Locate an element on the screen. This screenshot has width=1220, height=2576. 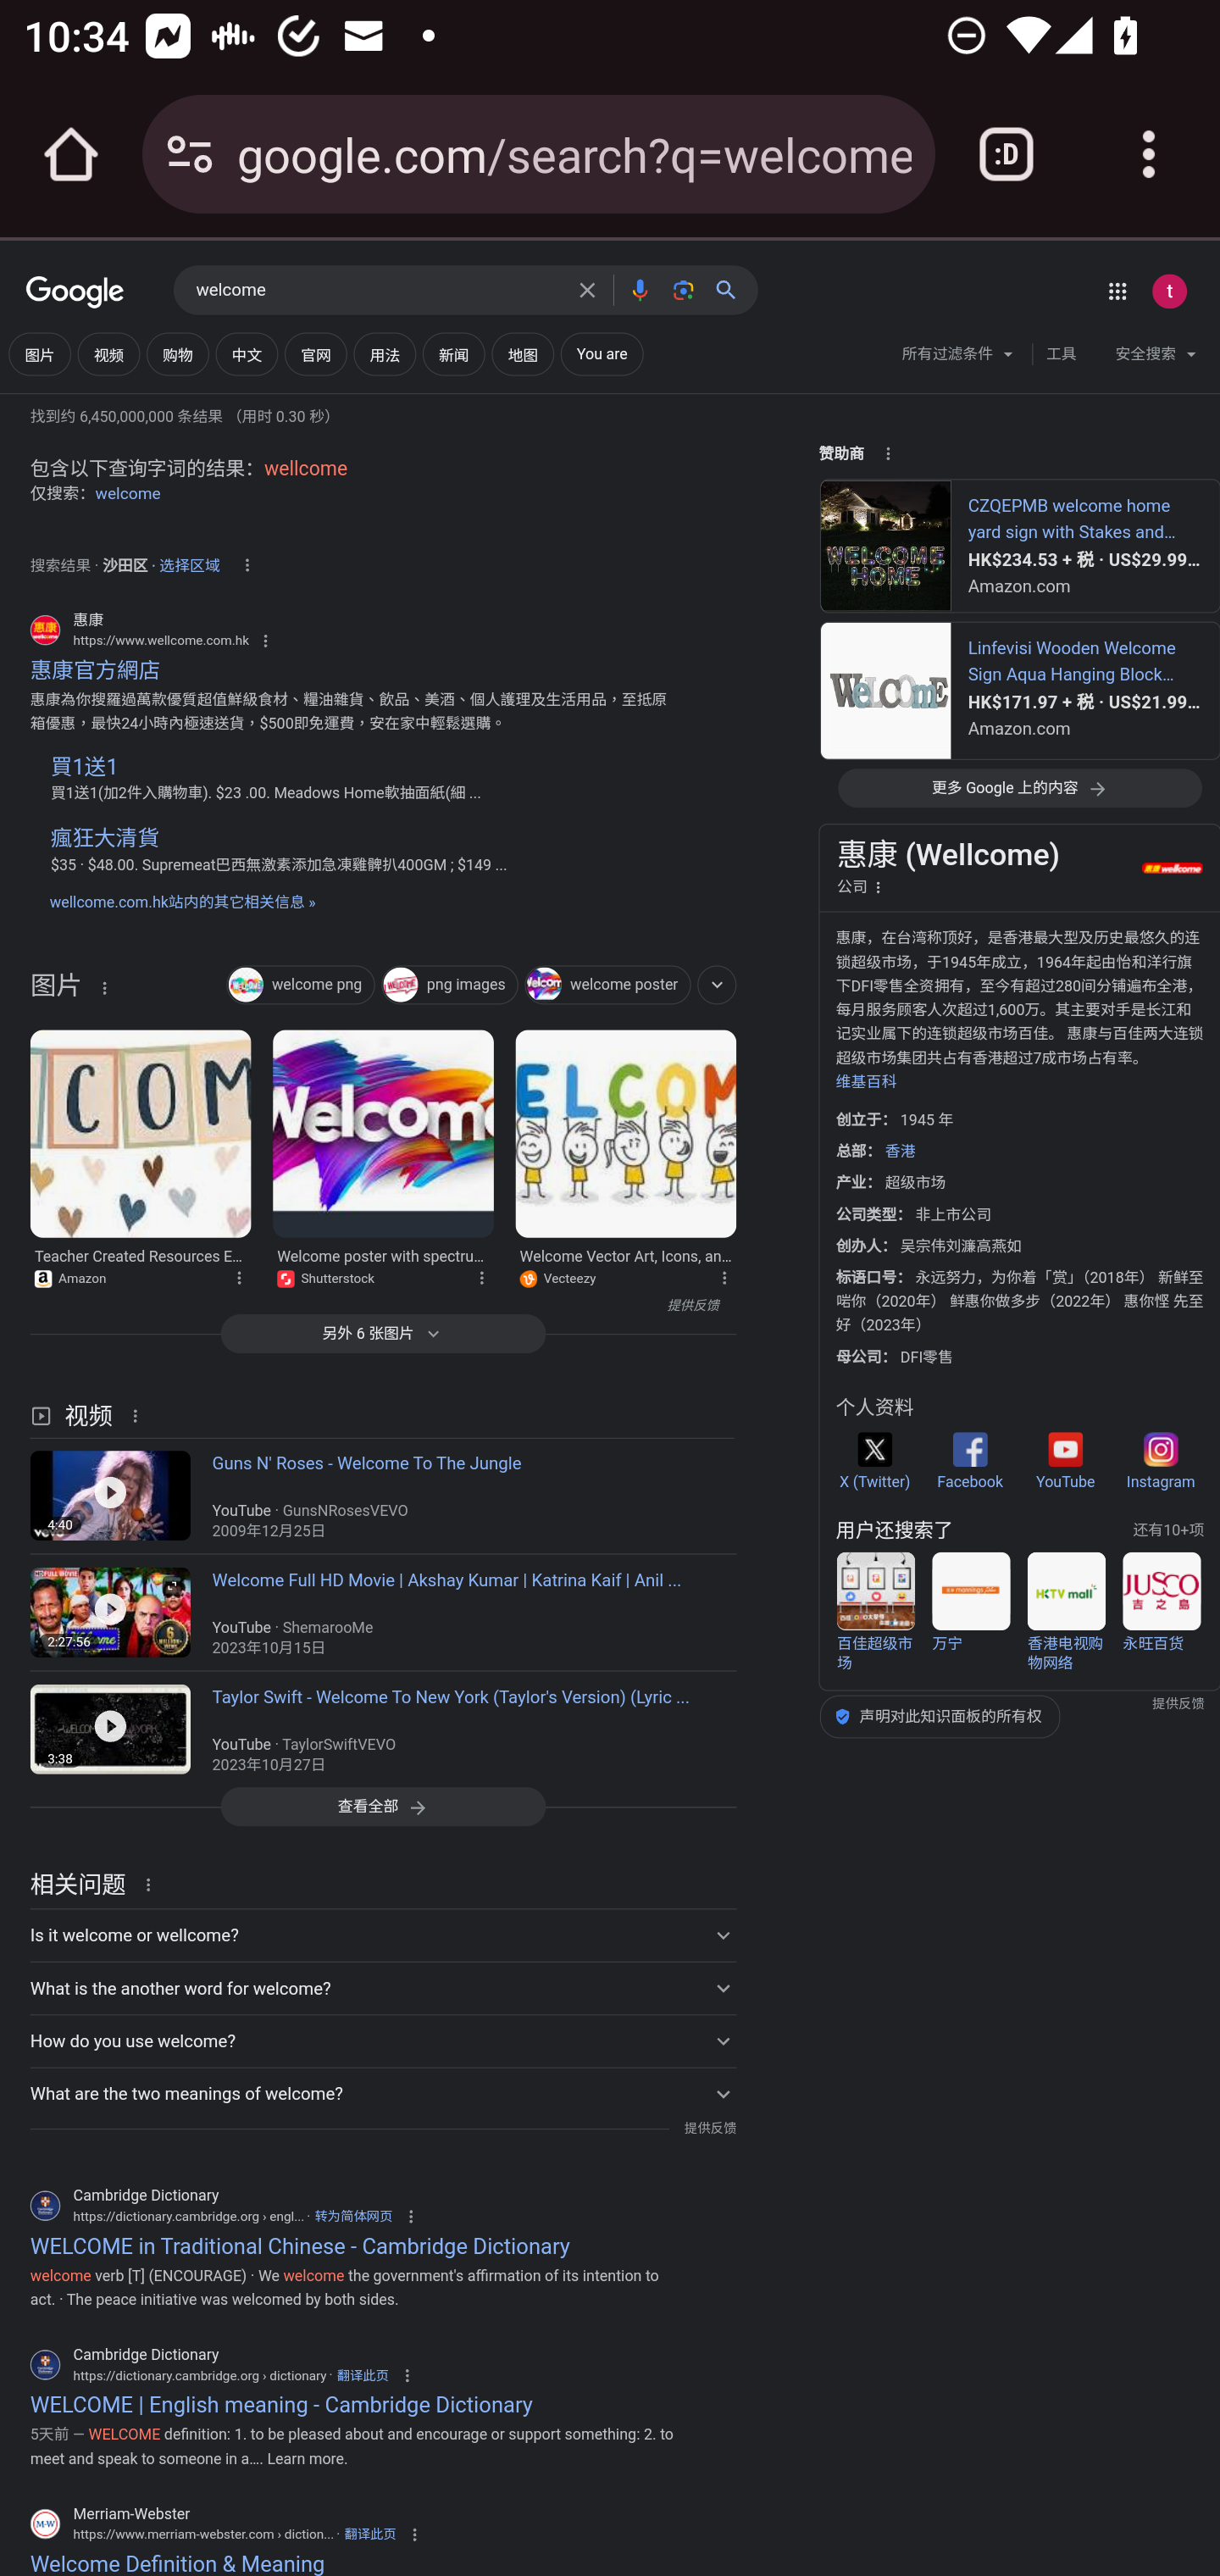
添加“中文” 中文 is located at coordinates (246, 354).